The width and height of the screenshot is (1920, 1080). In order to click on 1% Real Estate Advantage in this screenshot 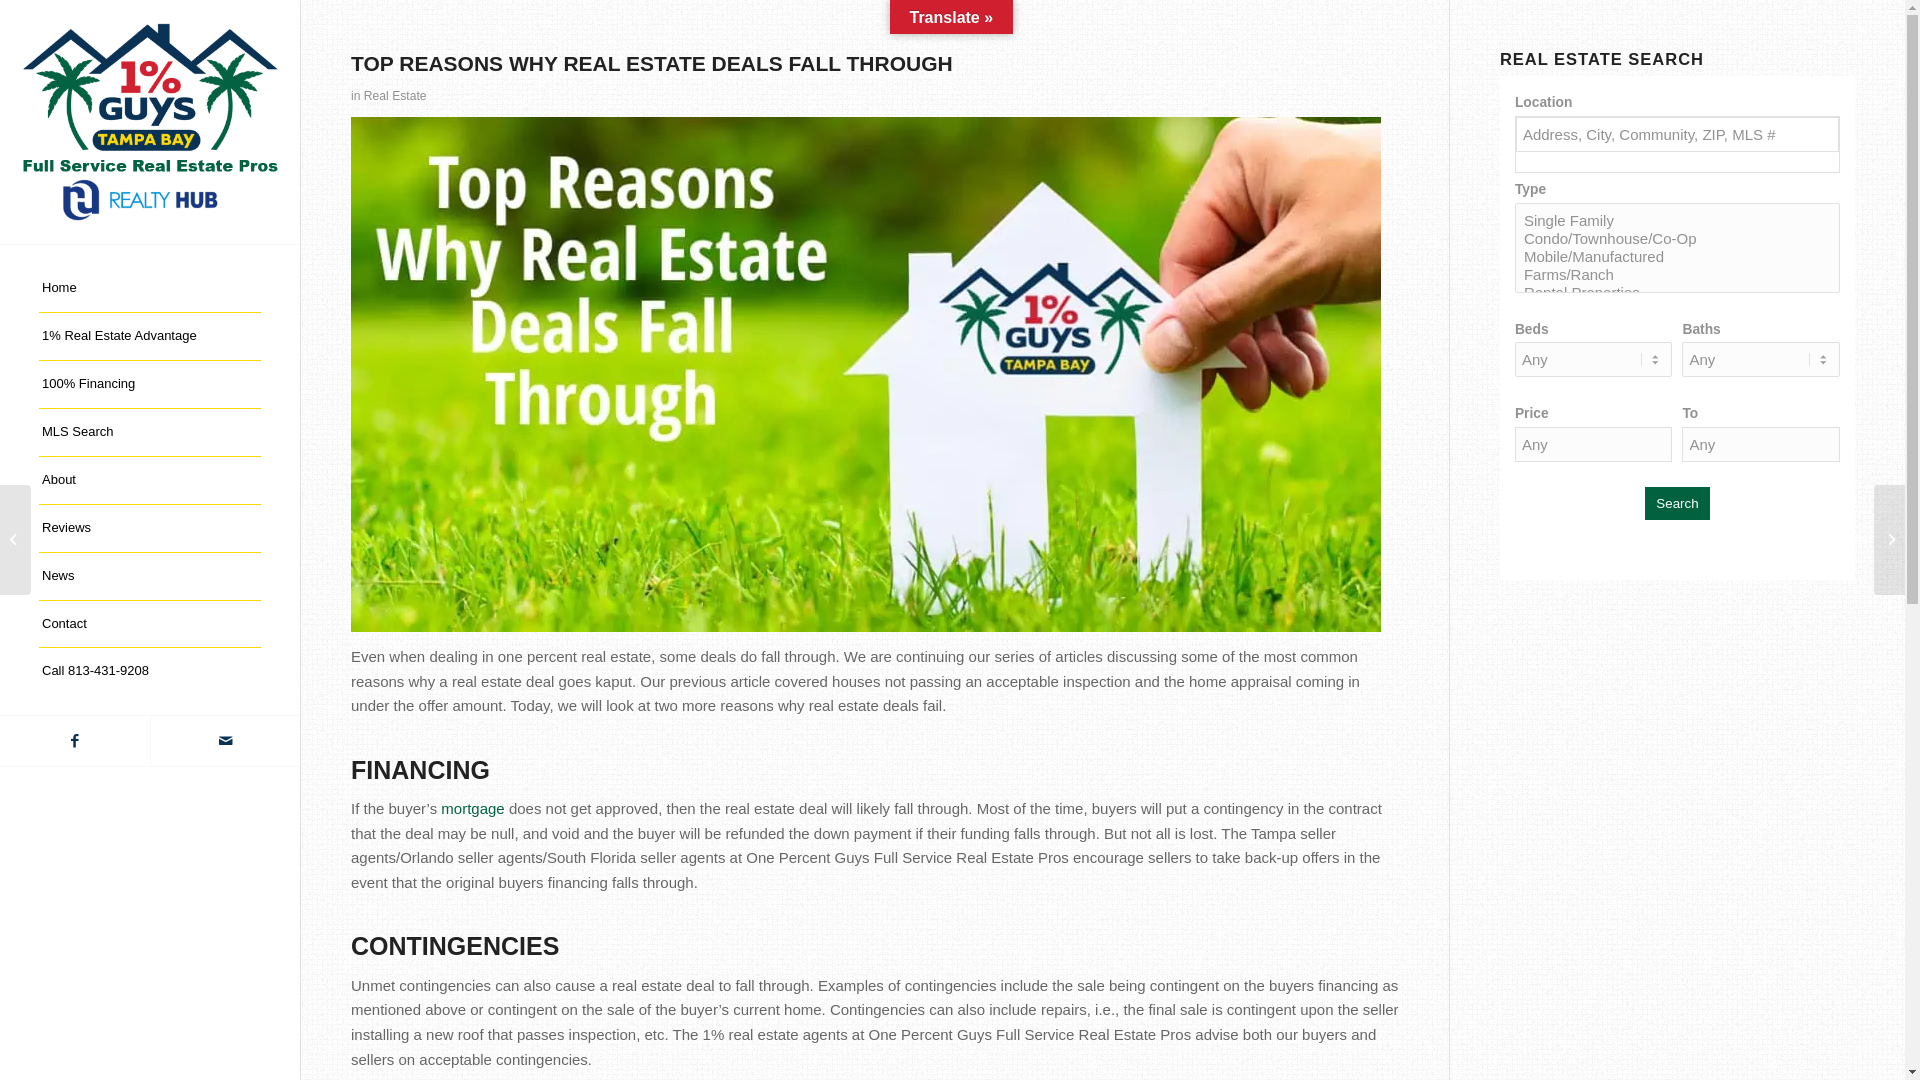, I will do `click(150, 337)`.